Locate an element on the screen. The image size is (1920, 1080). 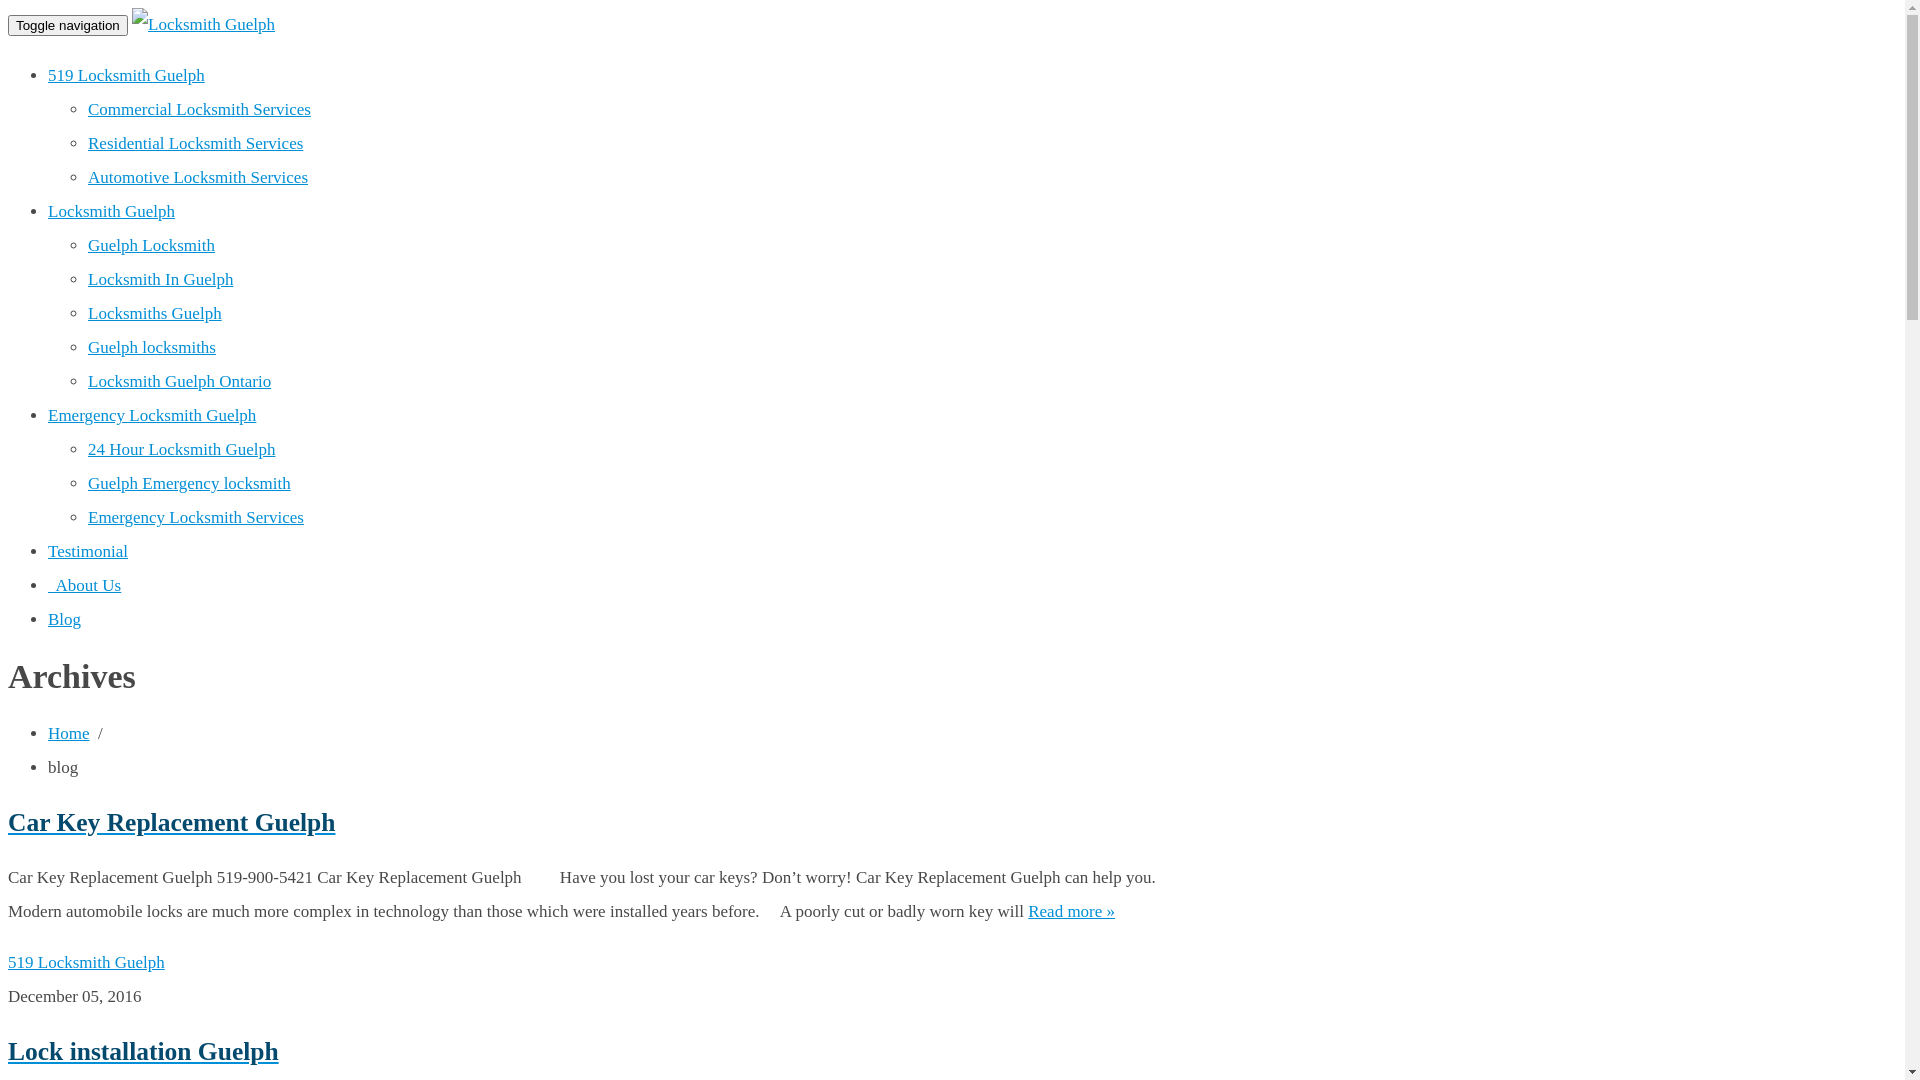
519 Locksmith Guelph is located at coordinates (86, 962).